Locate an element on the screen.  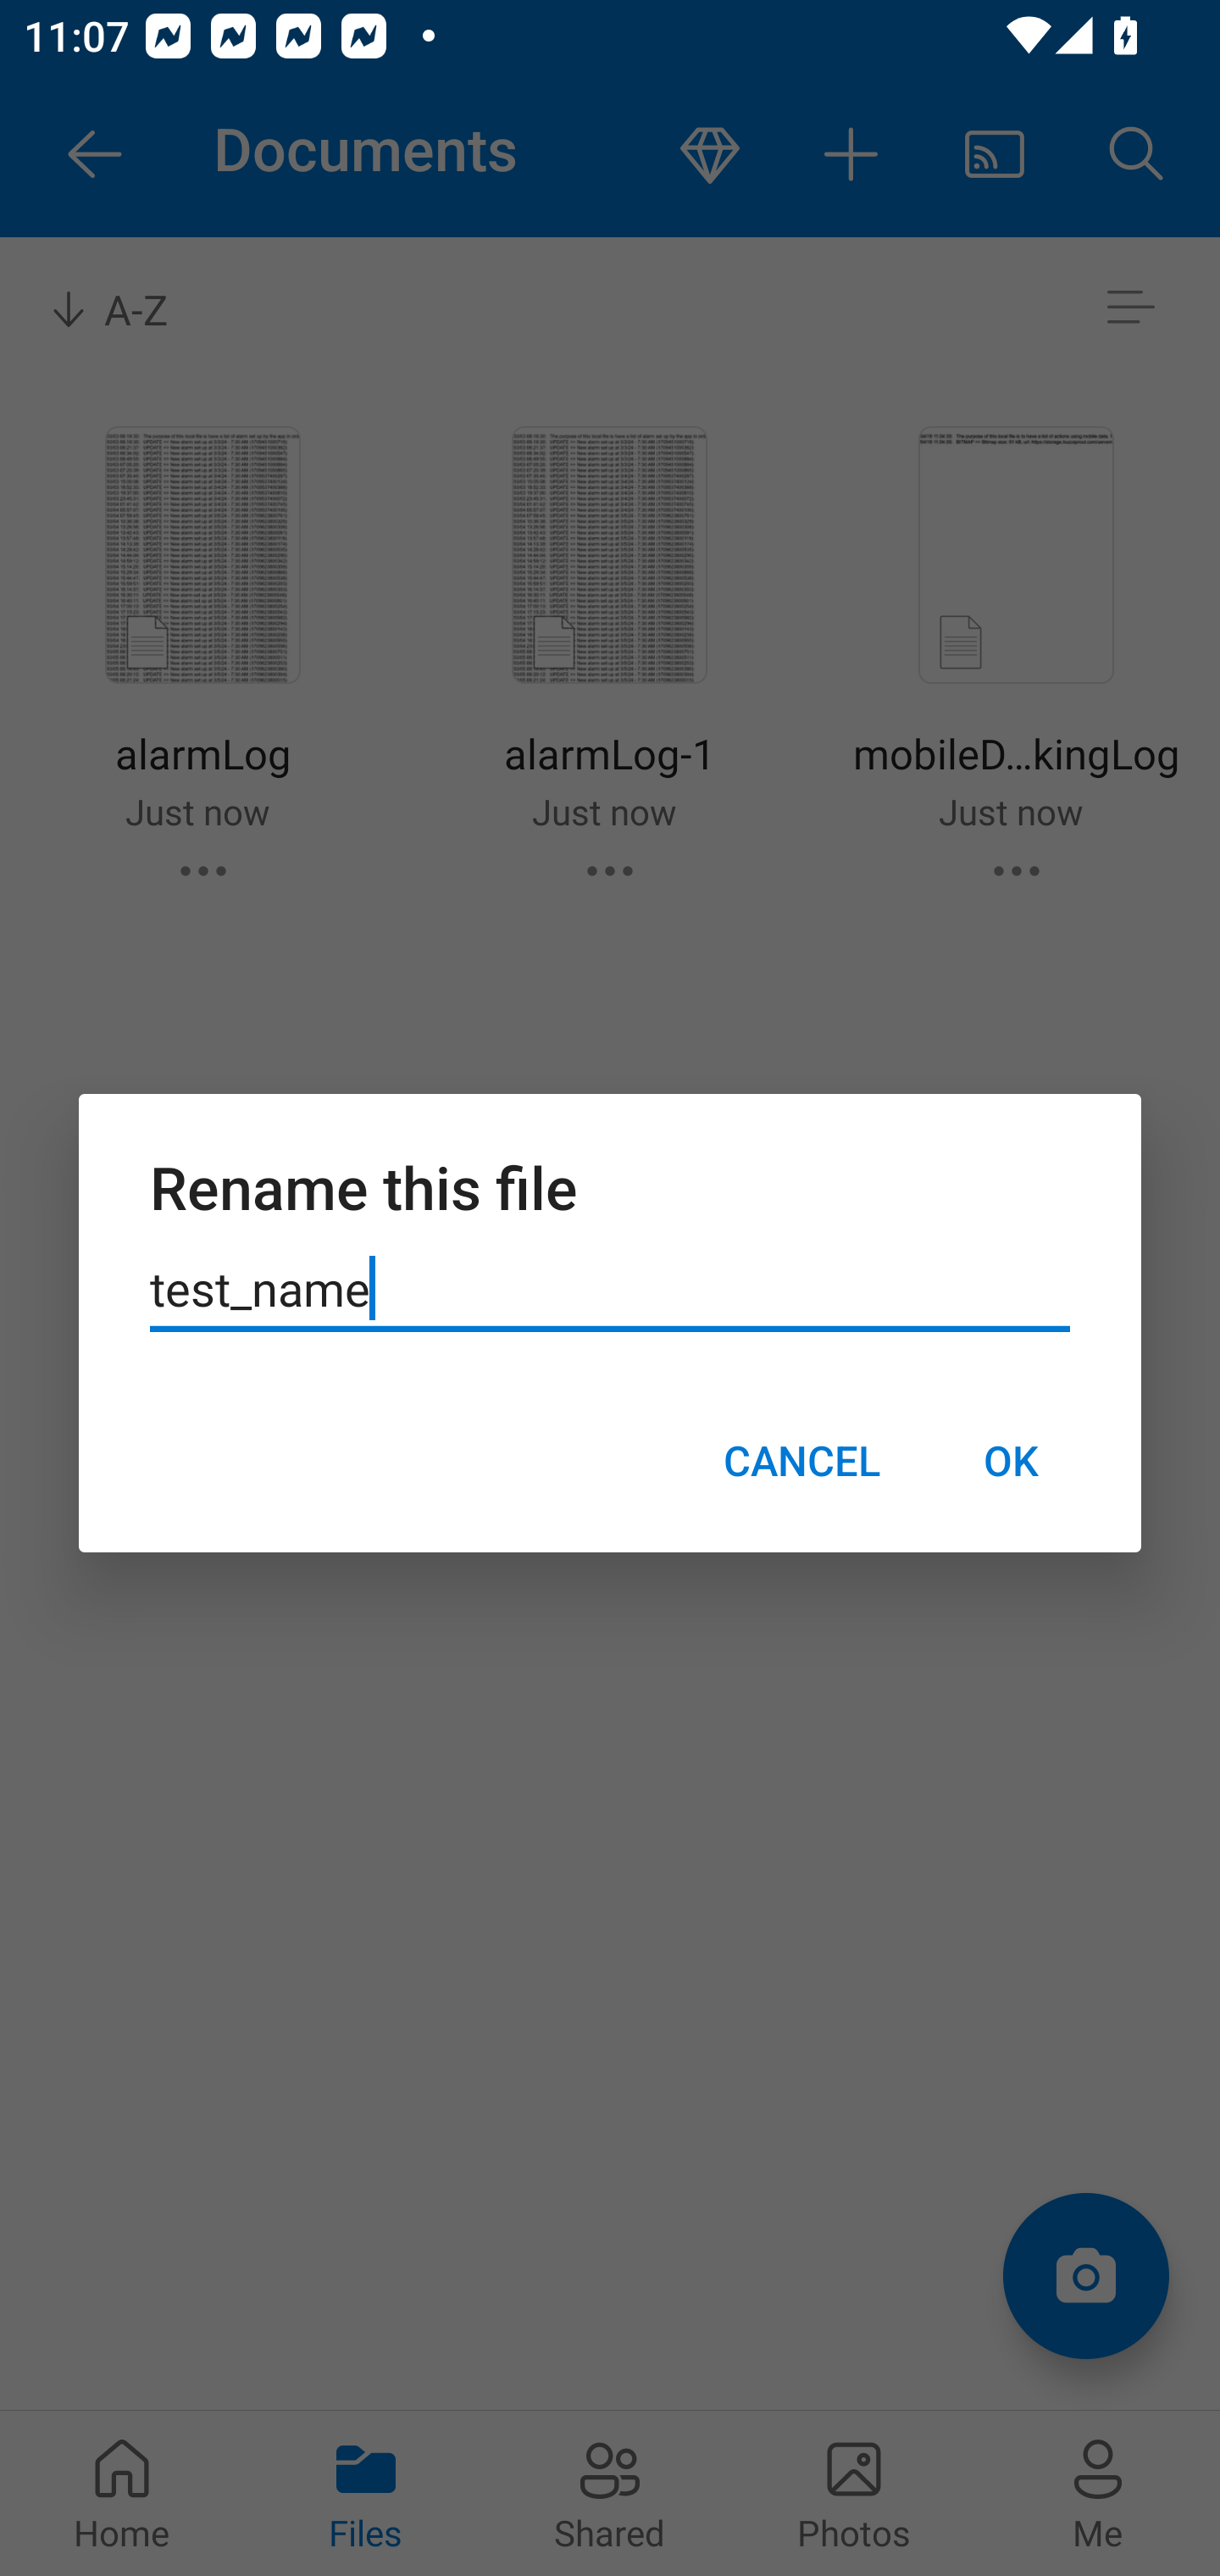
test_name is located at coordinates (610, 1290).